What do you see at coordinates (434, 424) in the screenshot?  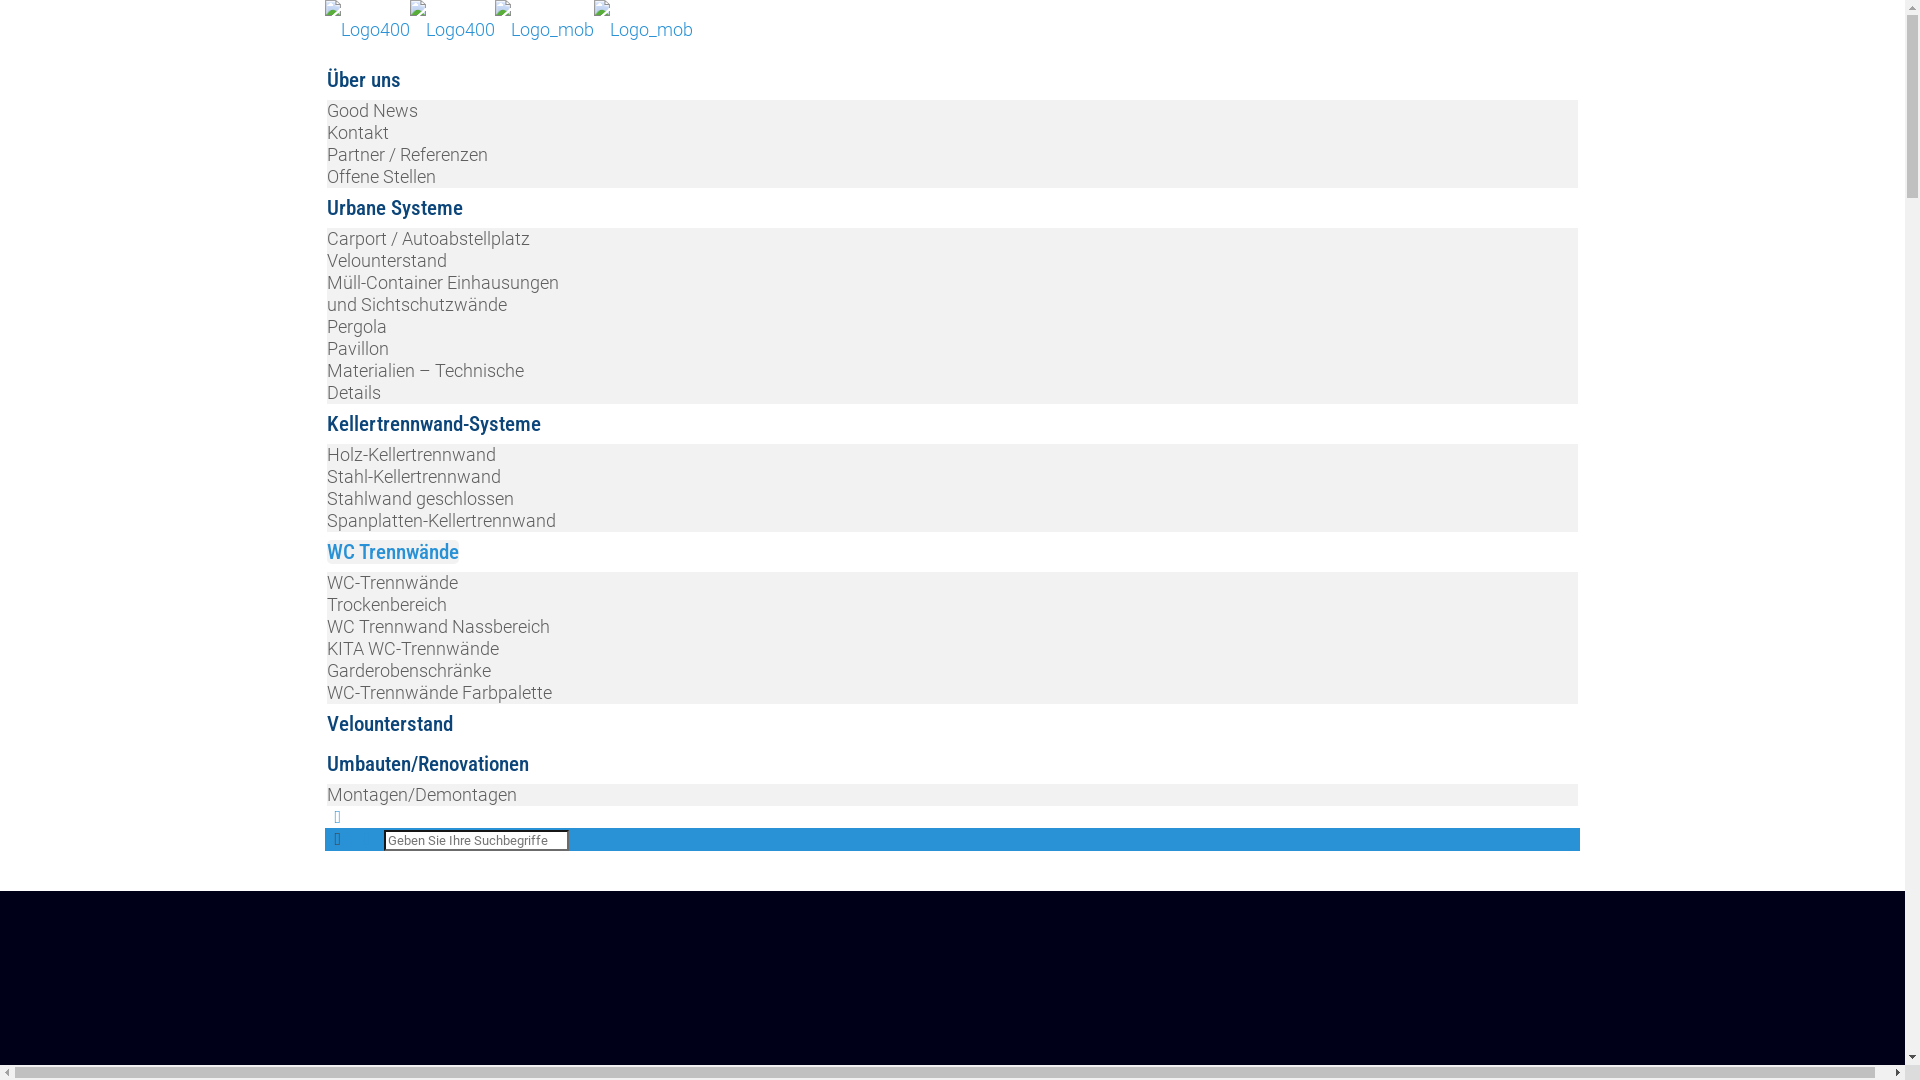 I see `Kellertrennwand-Systeme` at bounding box center [434, 424].